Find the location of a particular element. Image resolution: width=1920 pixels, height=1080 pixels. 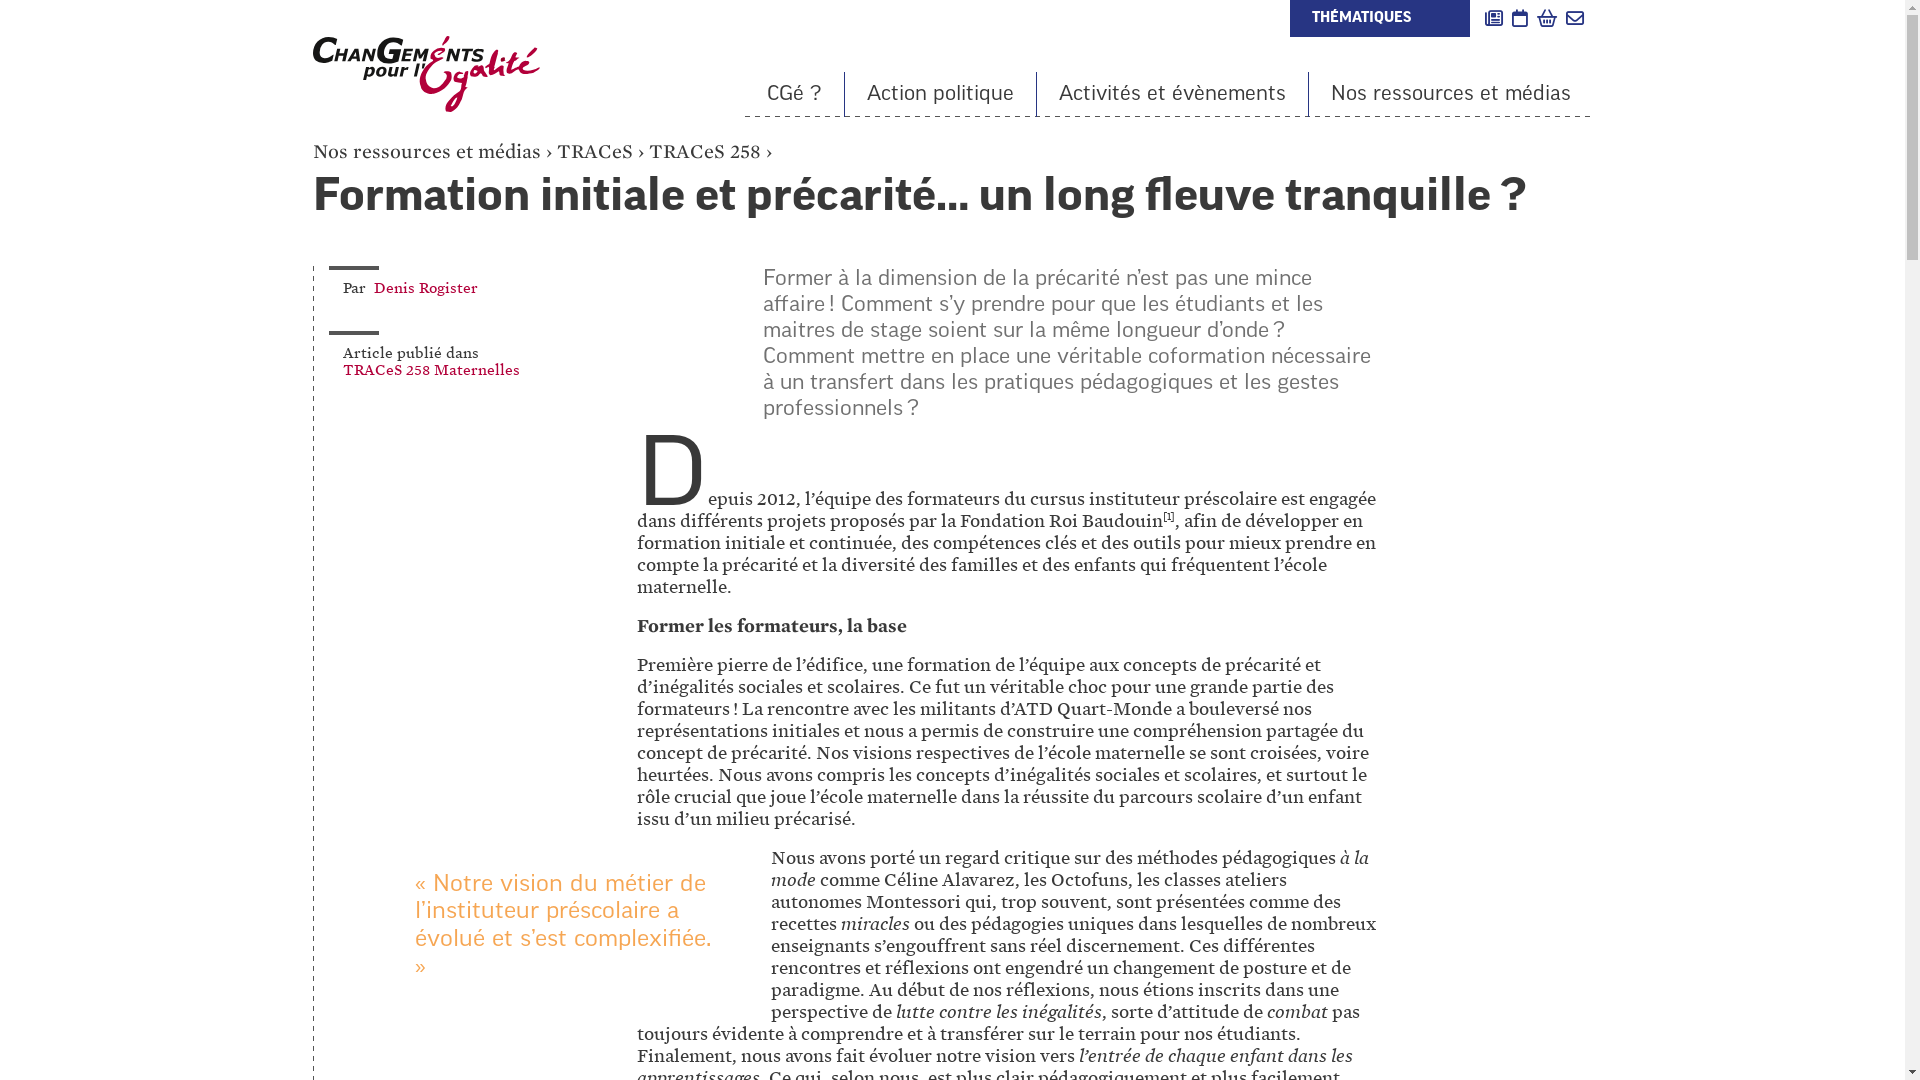

[1] is located at coordinates (1168, 521).